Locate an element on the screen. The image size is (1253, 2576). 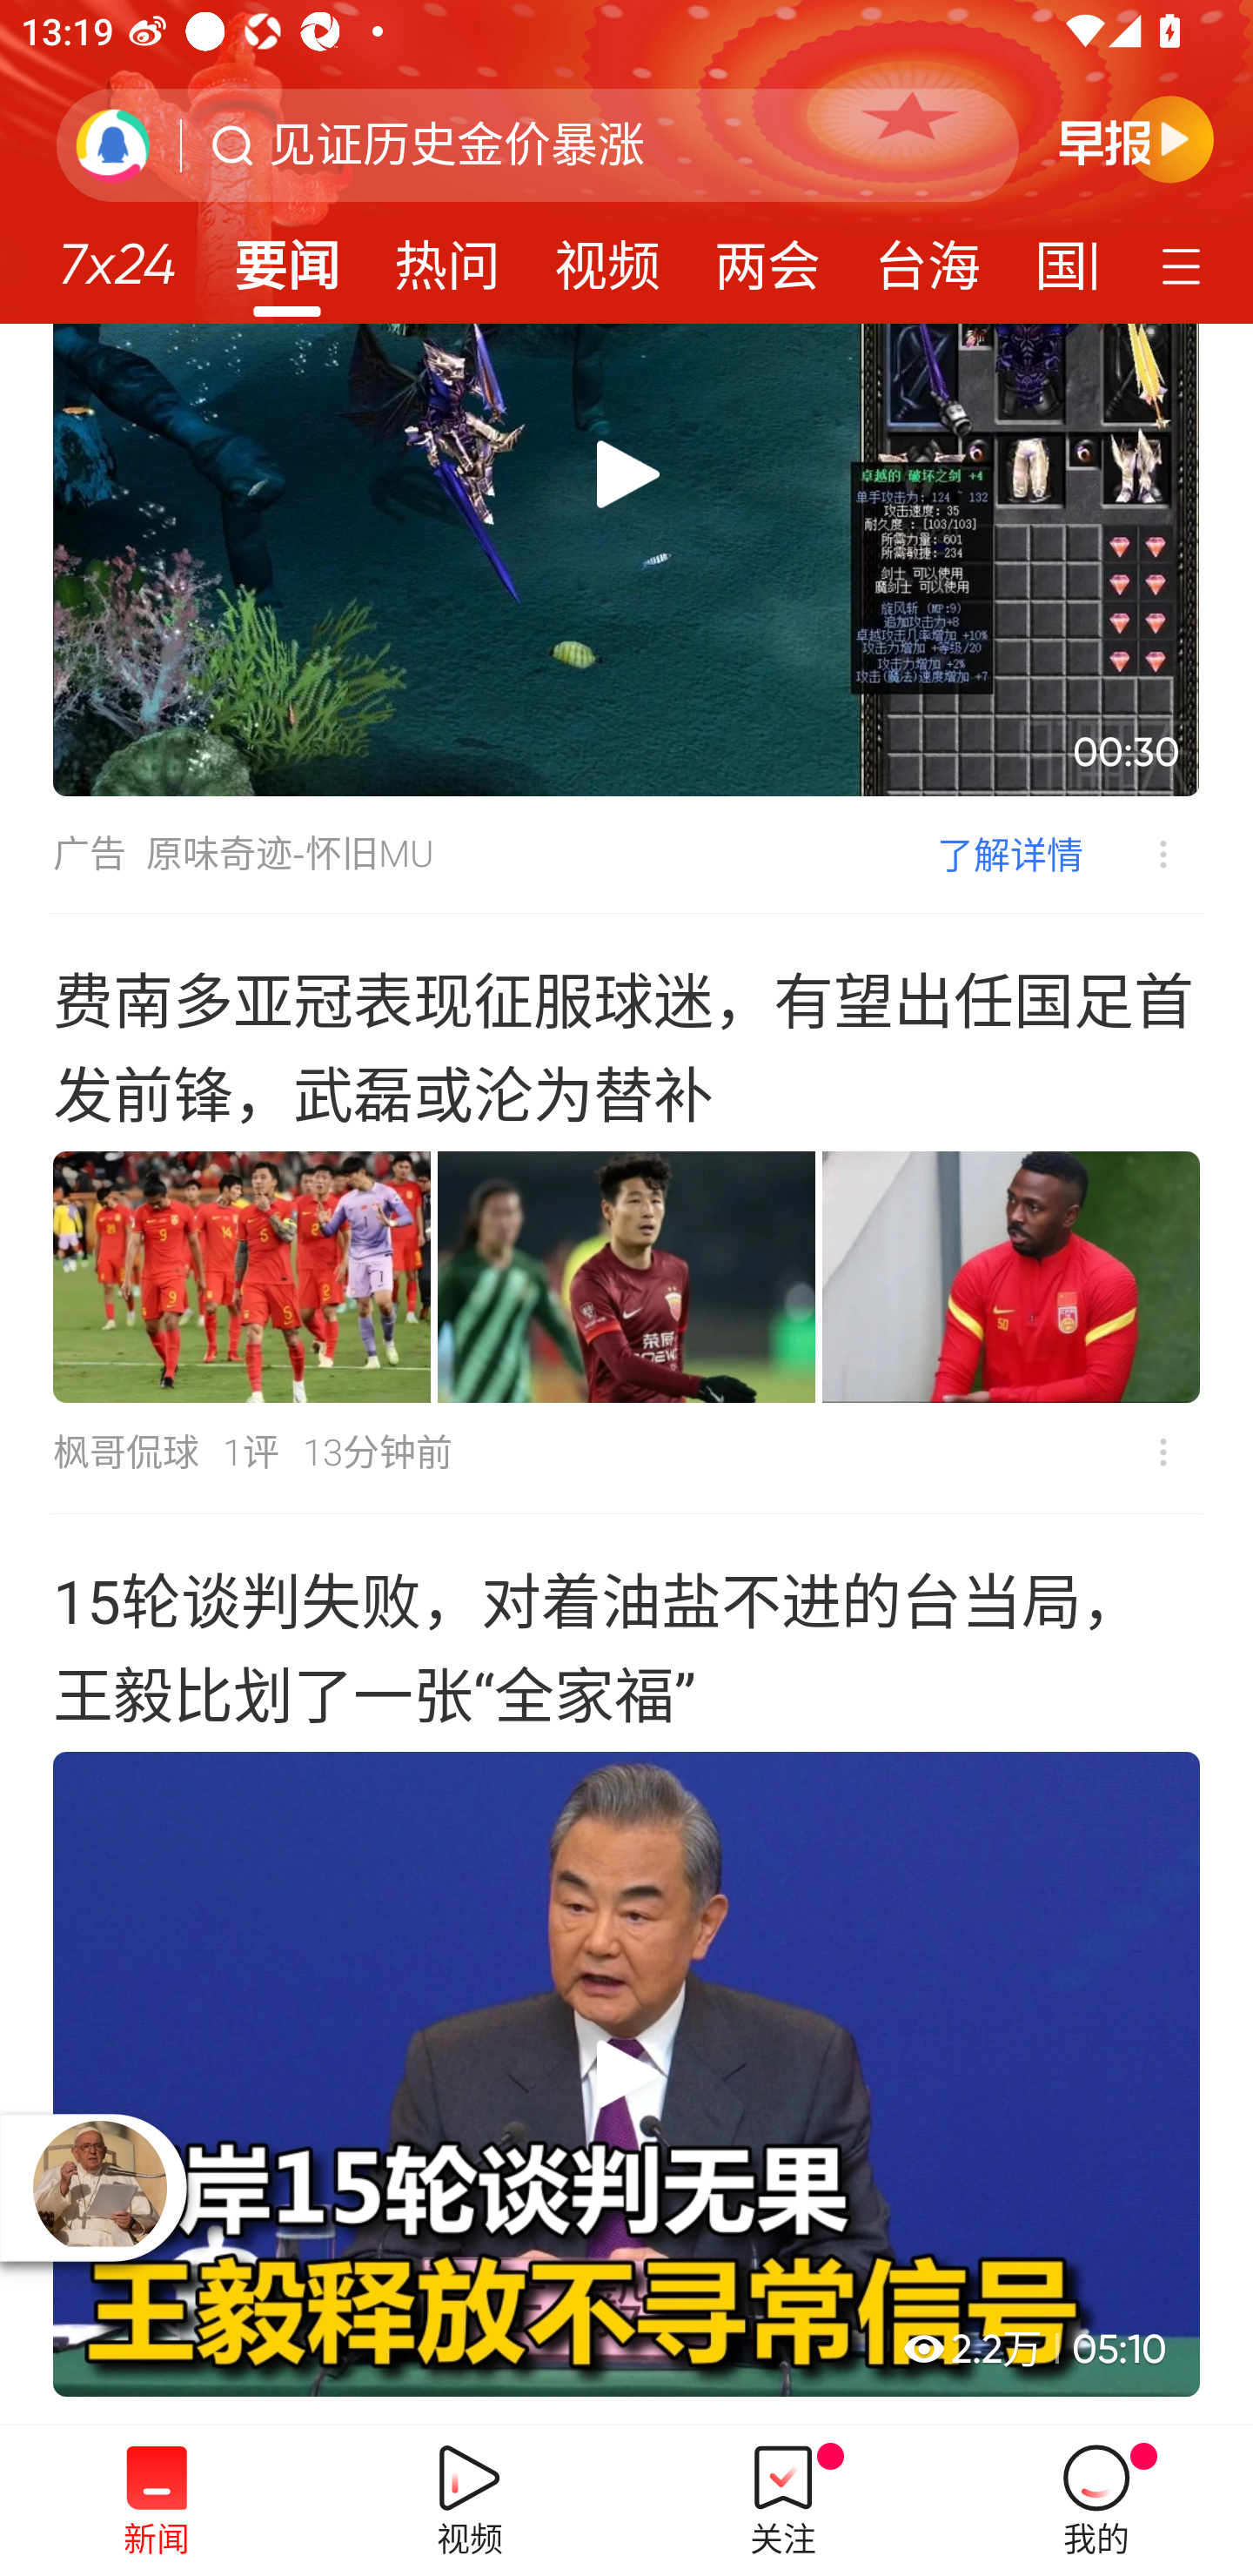
 不感兴趣 is located at coordinates (1142, 853).